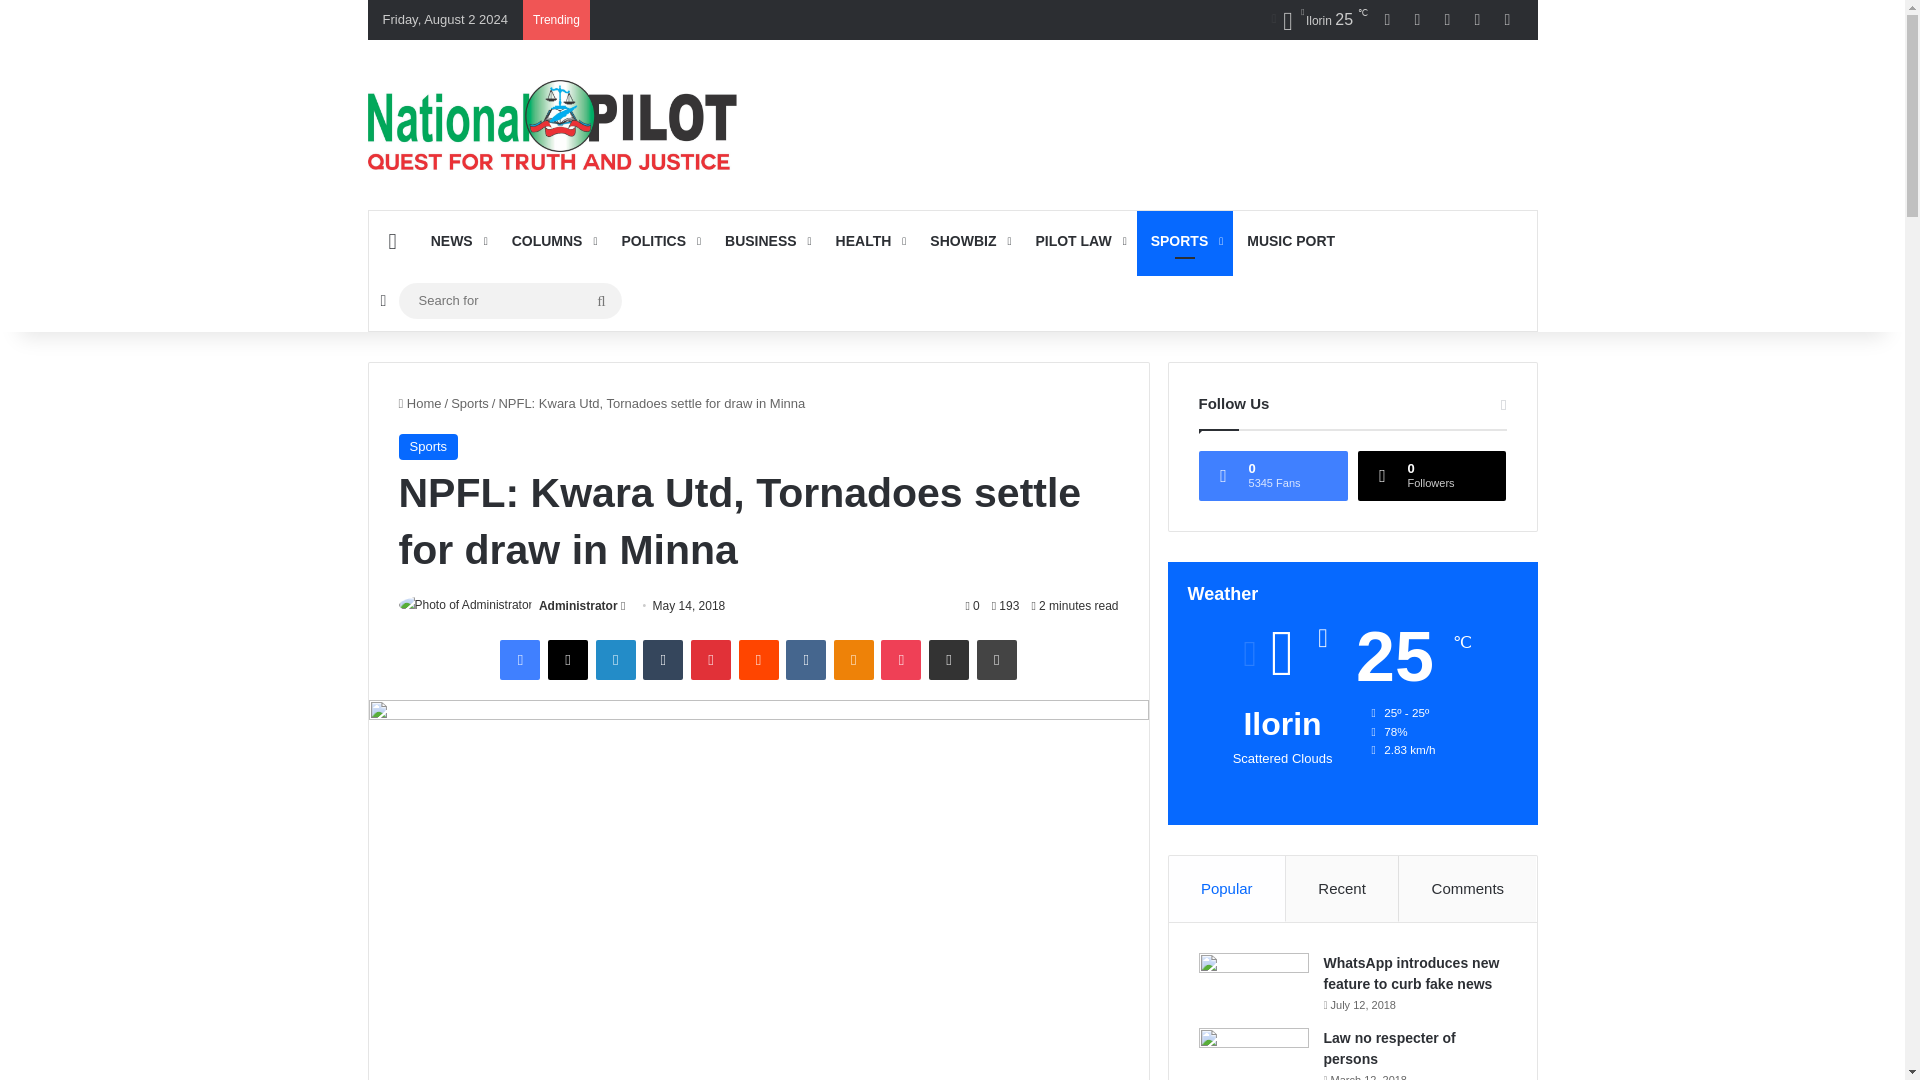  Describe the element at coordinates (456, 240) in the screenshot. I see `NEWS` at that location.